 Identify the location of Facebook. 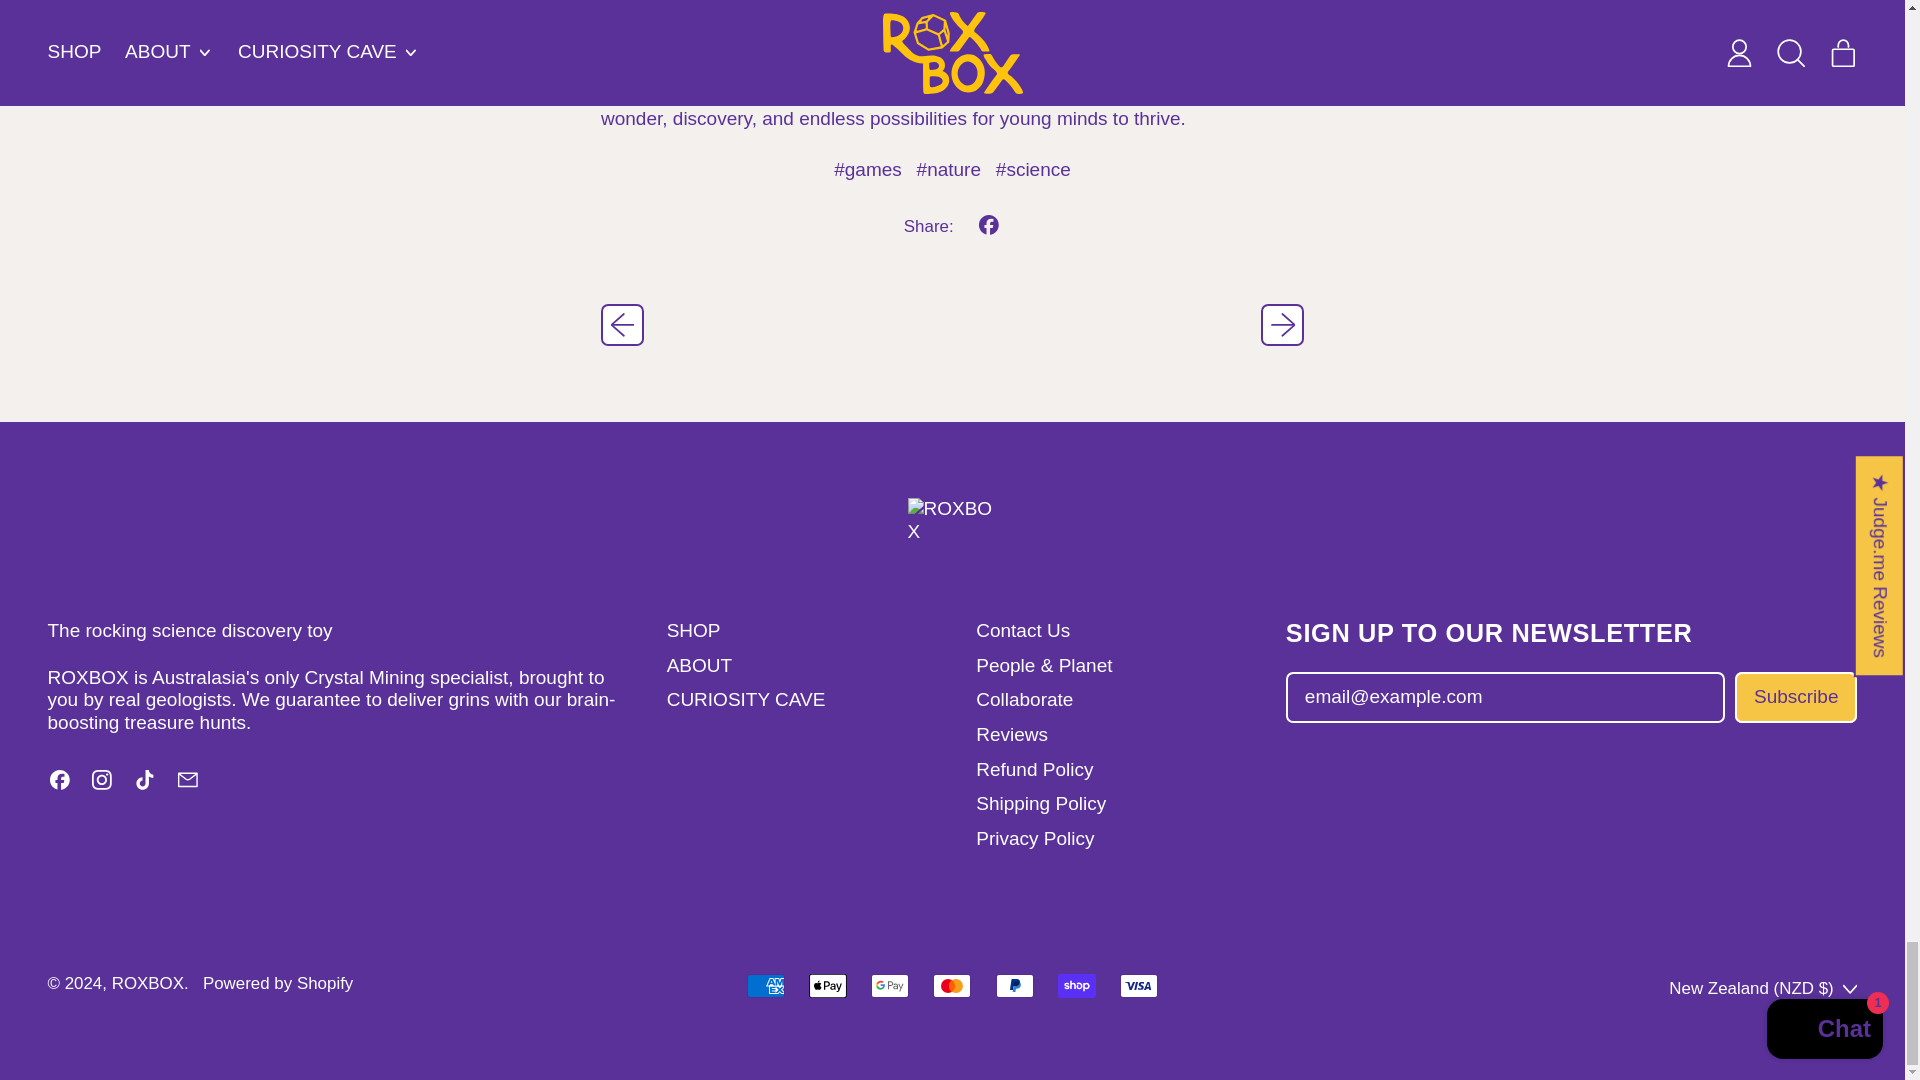
(60, 785).